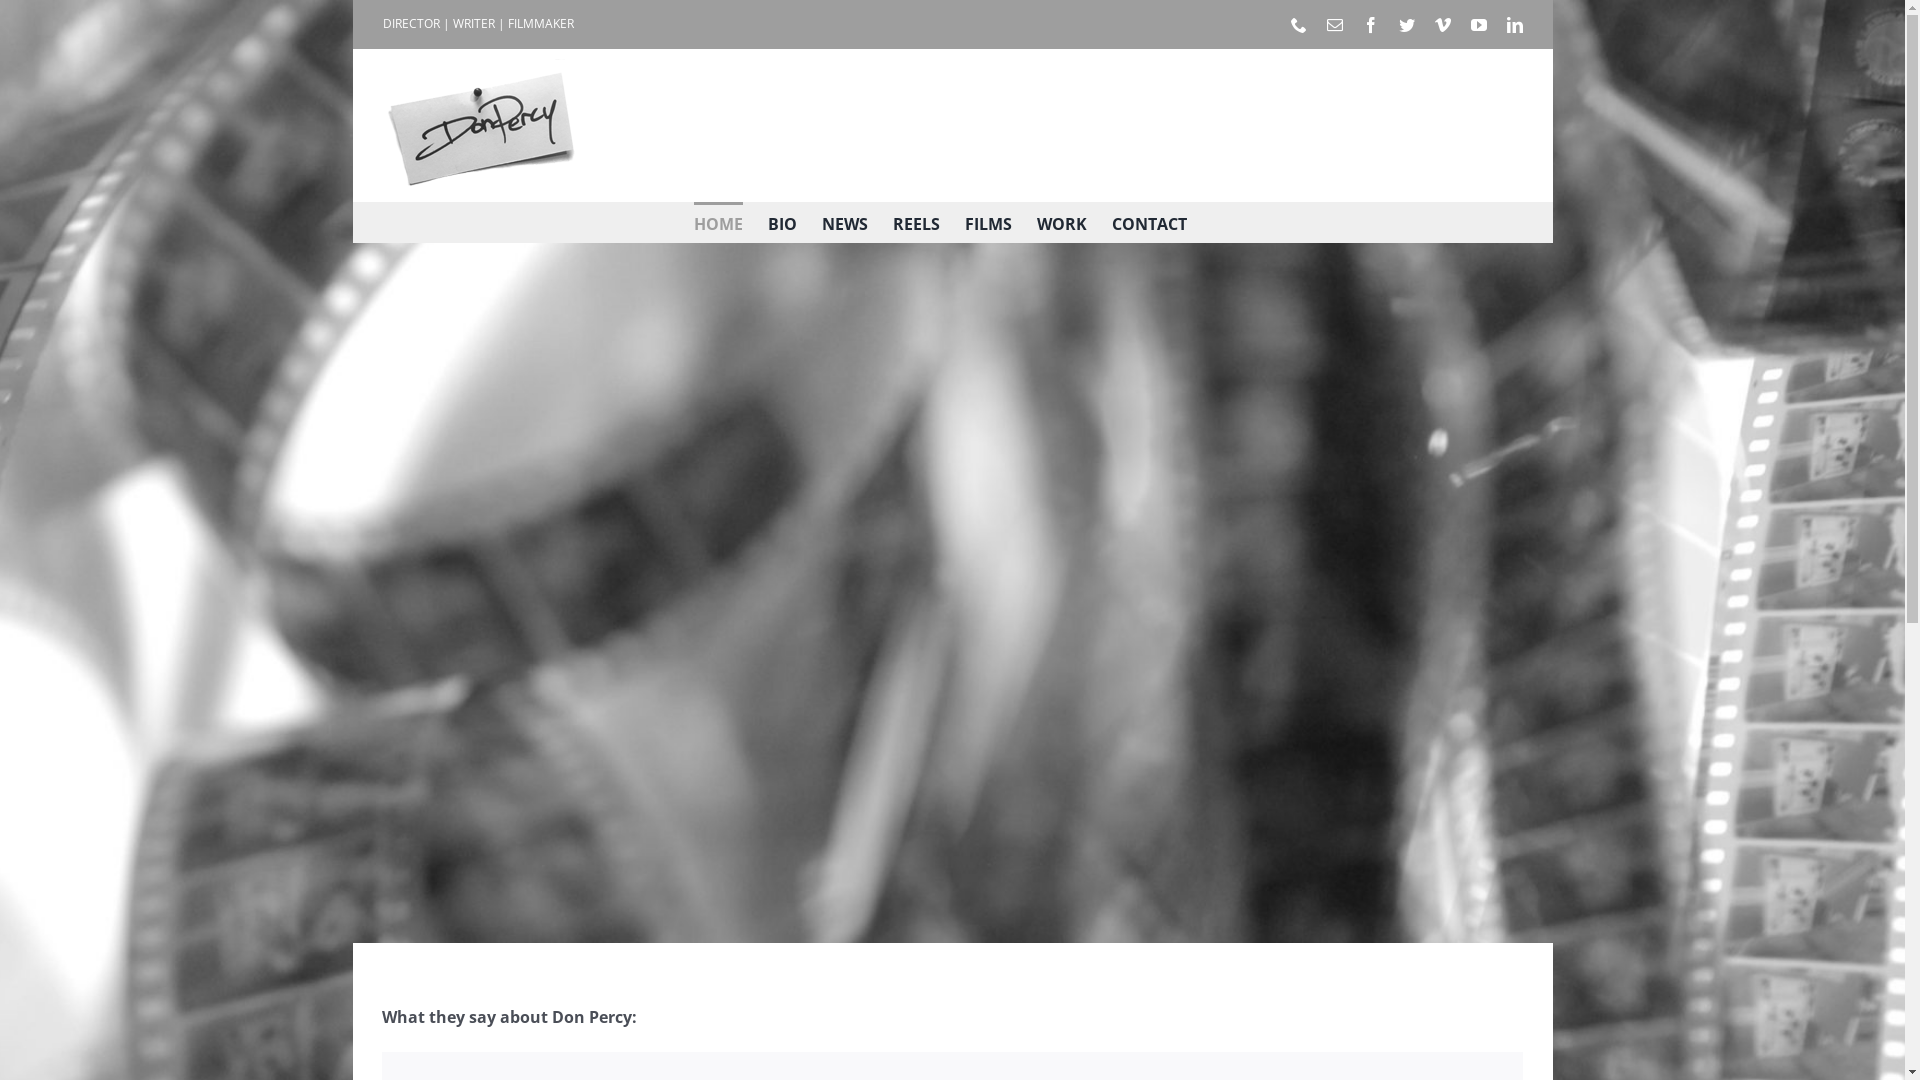  What do you see at coordinates (1150, 222) in the screenshot?
I see `CONTACT` at bounding box center [1150, 222].